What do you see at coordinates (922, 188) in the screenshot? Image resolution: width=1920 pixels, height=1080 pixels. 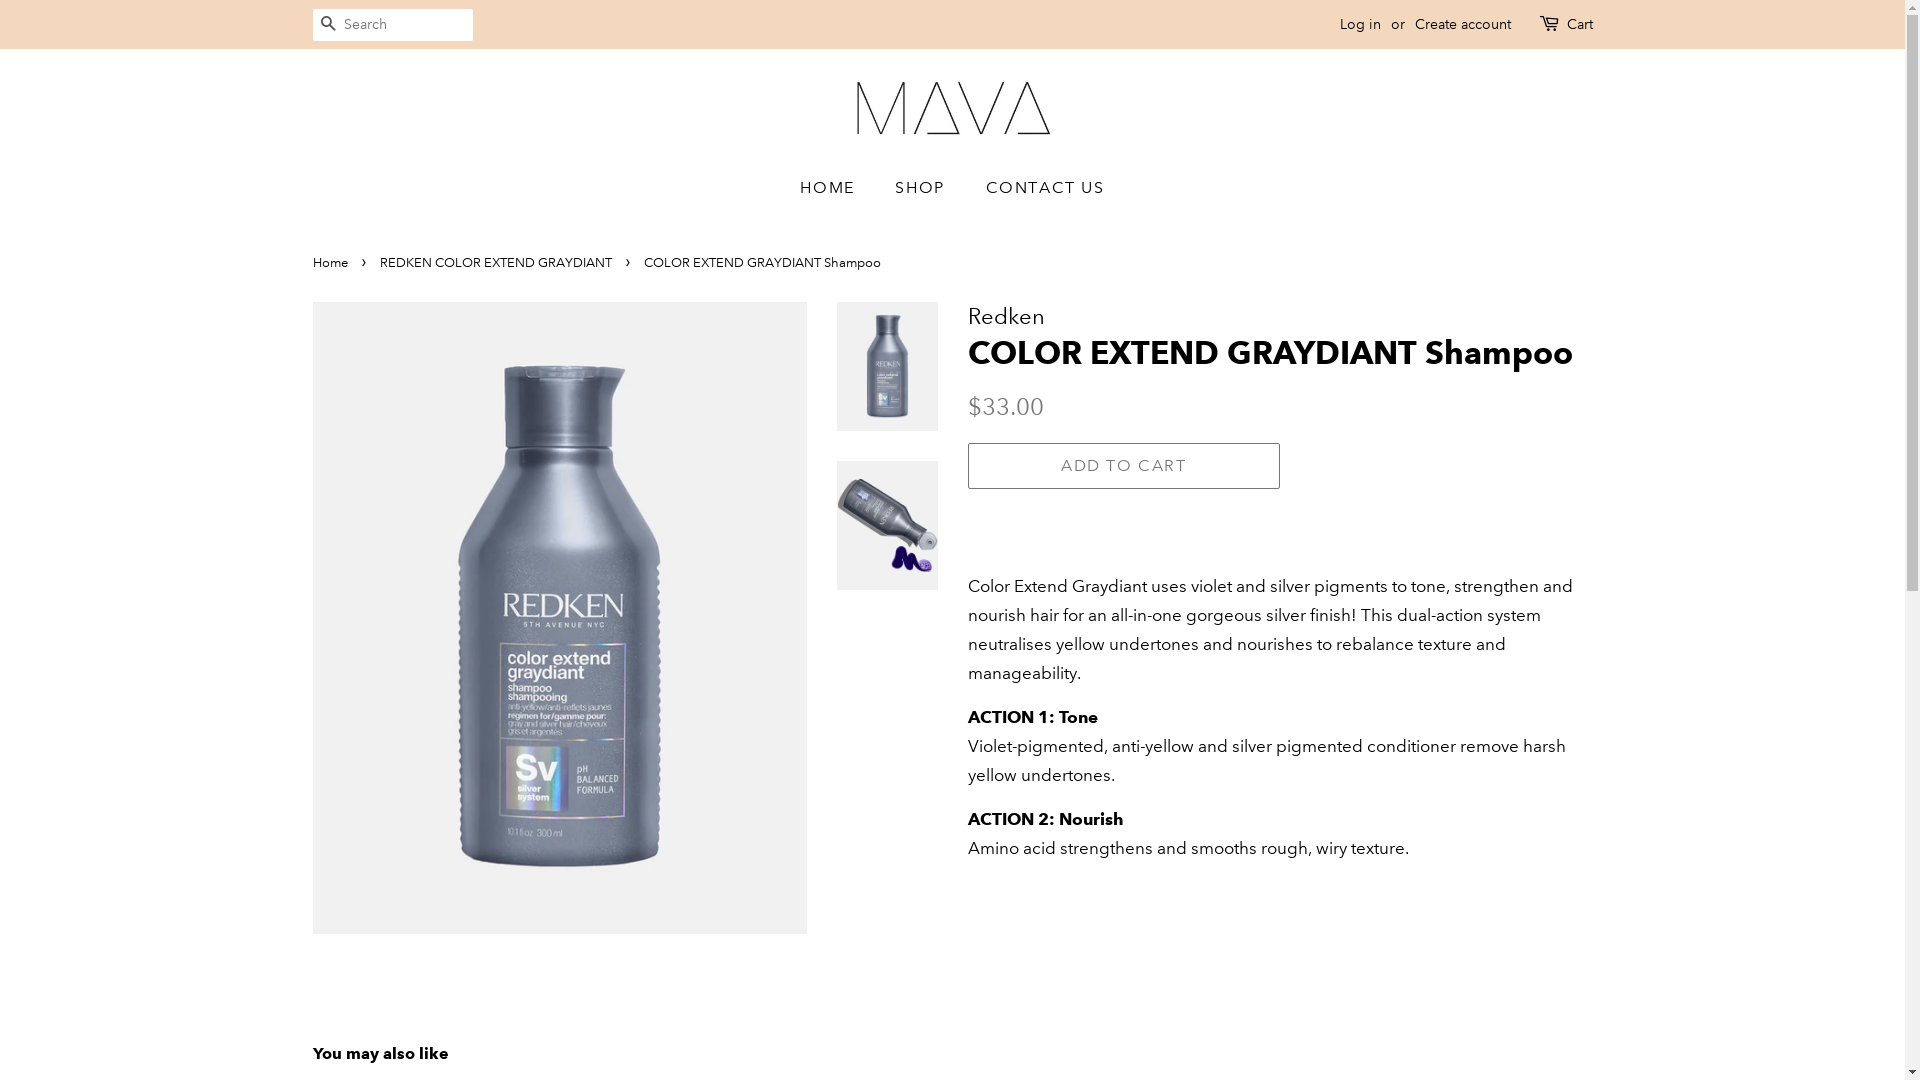 I see `SHOP` at bounding box center [922, 188].